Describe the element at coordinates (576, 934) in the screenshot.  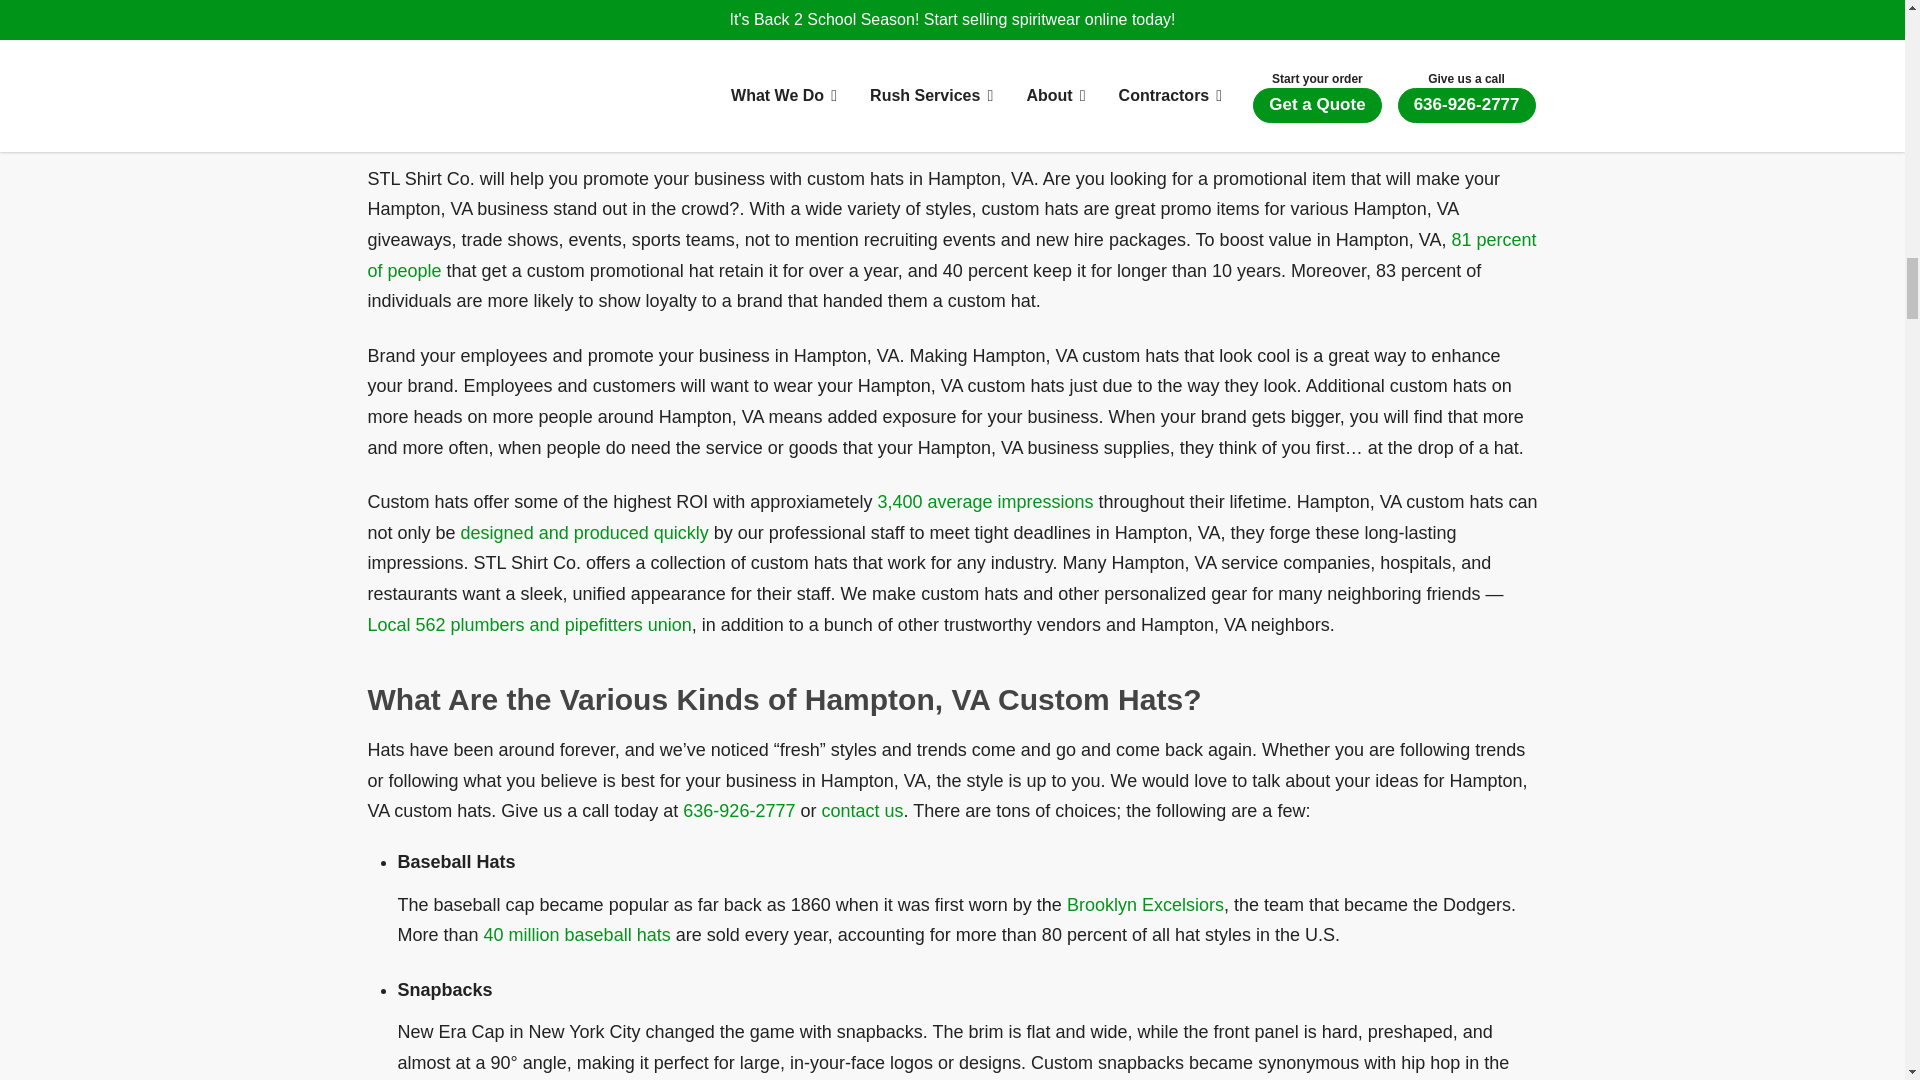
I see `Custom Hats Hampton, VA - qualitylogoproducts.com` at that location.